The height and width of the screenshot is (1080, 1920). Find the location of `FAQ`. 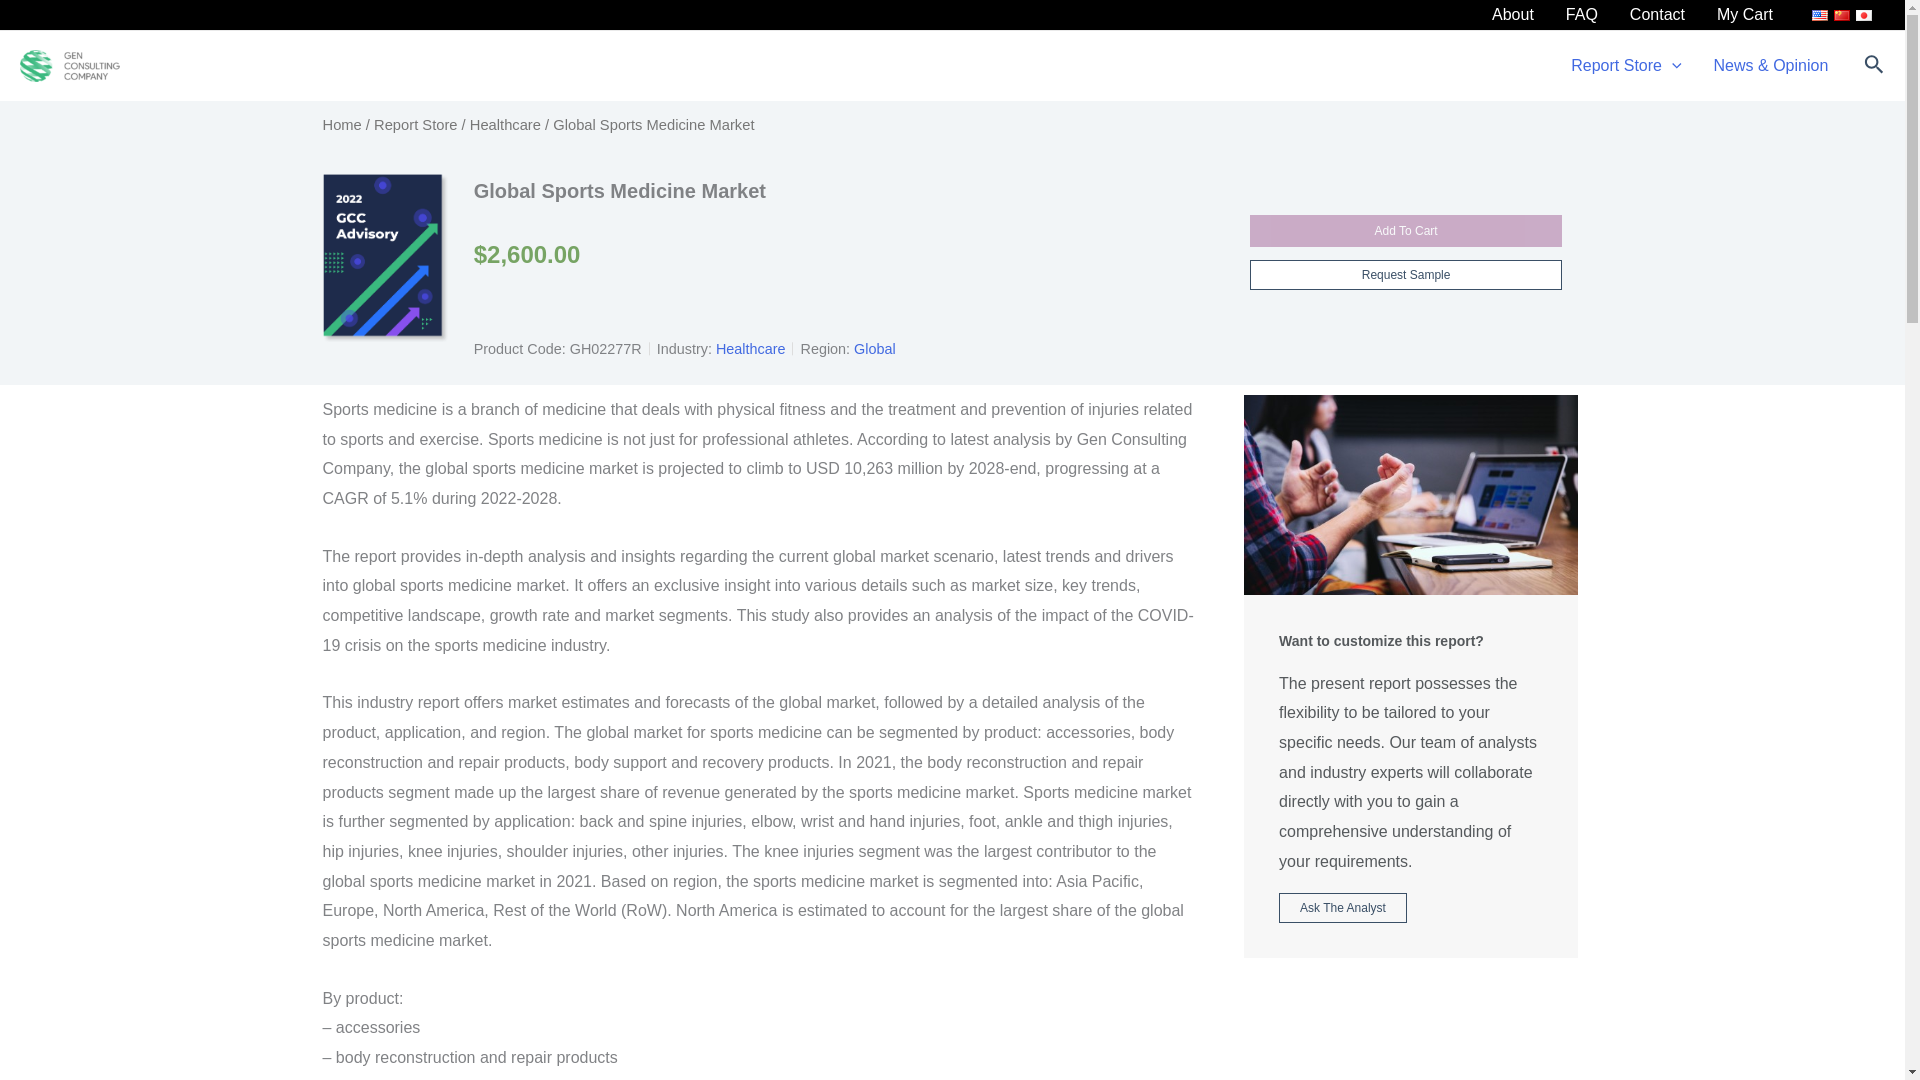

FAQ is located at coordinates (1582, 15).